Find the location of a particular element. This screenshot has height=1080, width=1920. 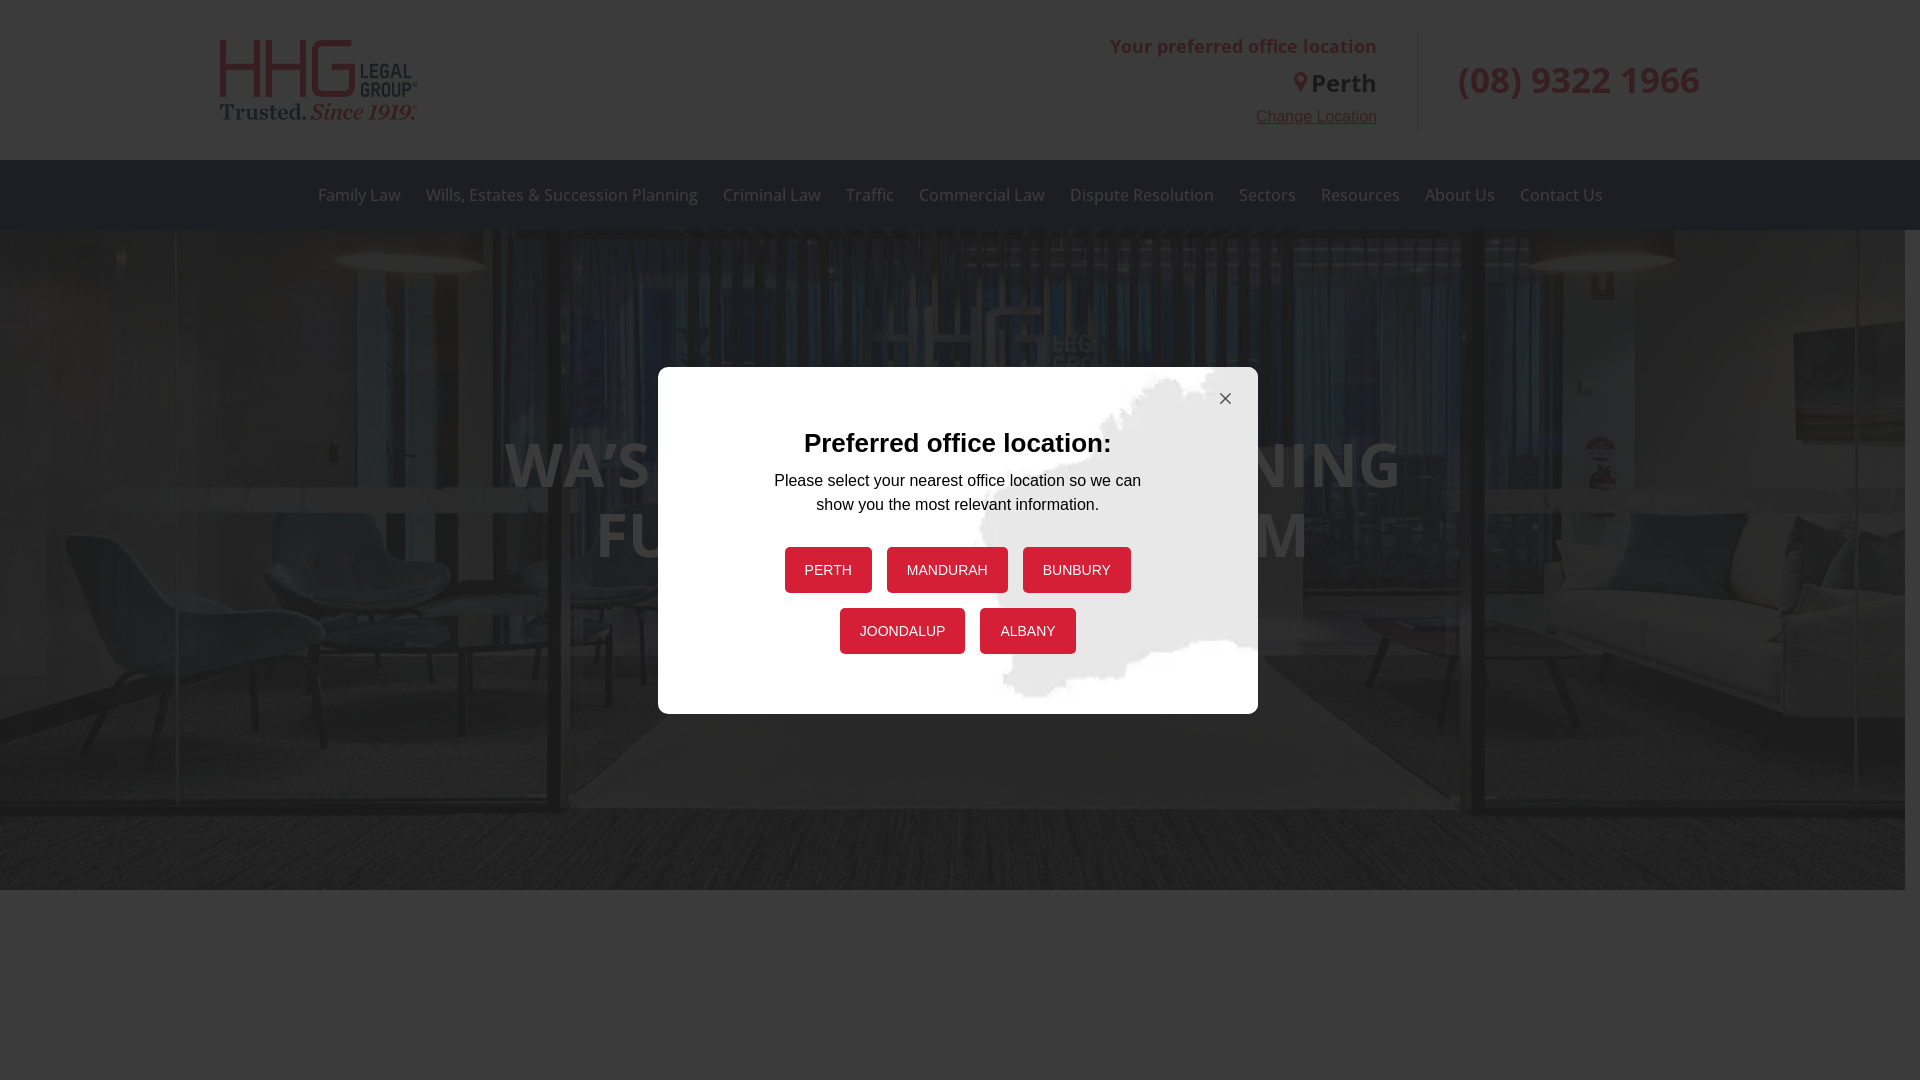

PERTH is located at coordinates (828, 569).